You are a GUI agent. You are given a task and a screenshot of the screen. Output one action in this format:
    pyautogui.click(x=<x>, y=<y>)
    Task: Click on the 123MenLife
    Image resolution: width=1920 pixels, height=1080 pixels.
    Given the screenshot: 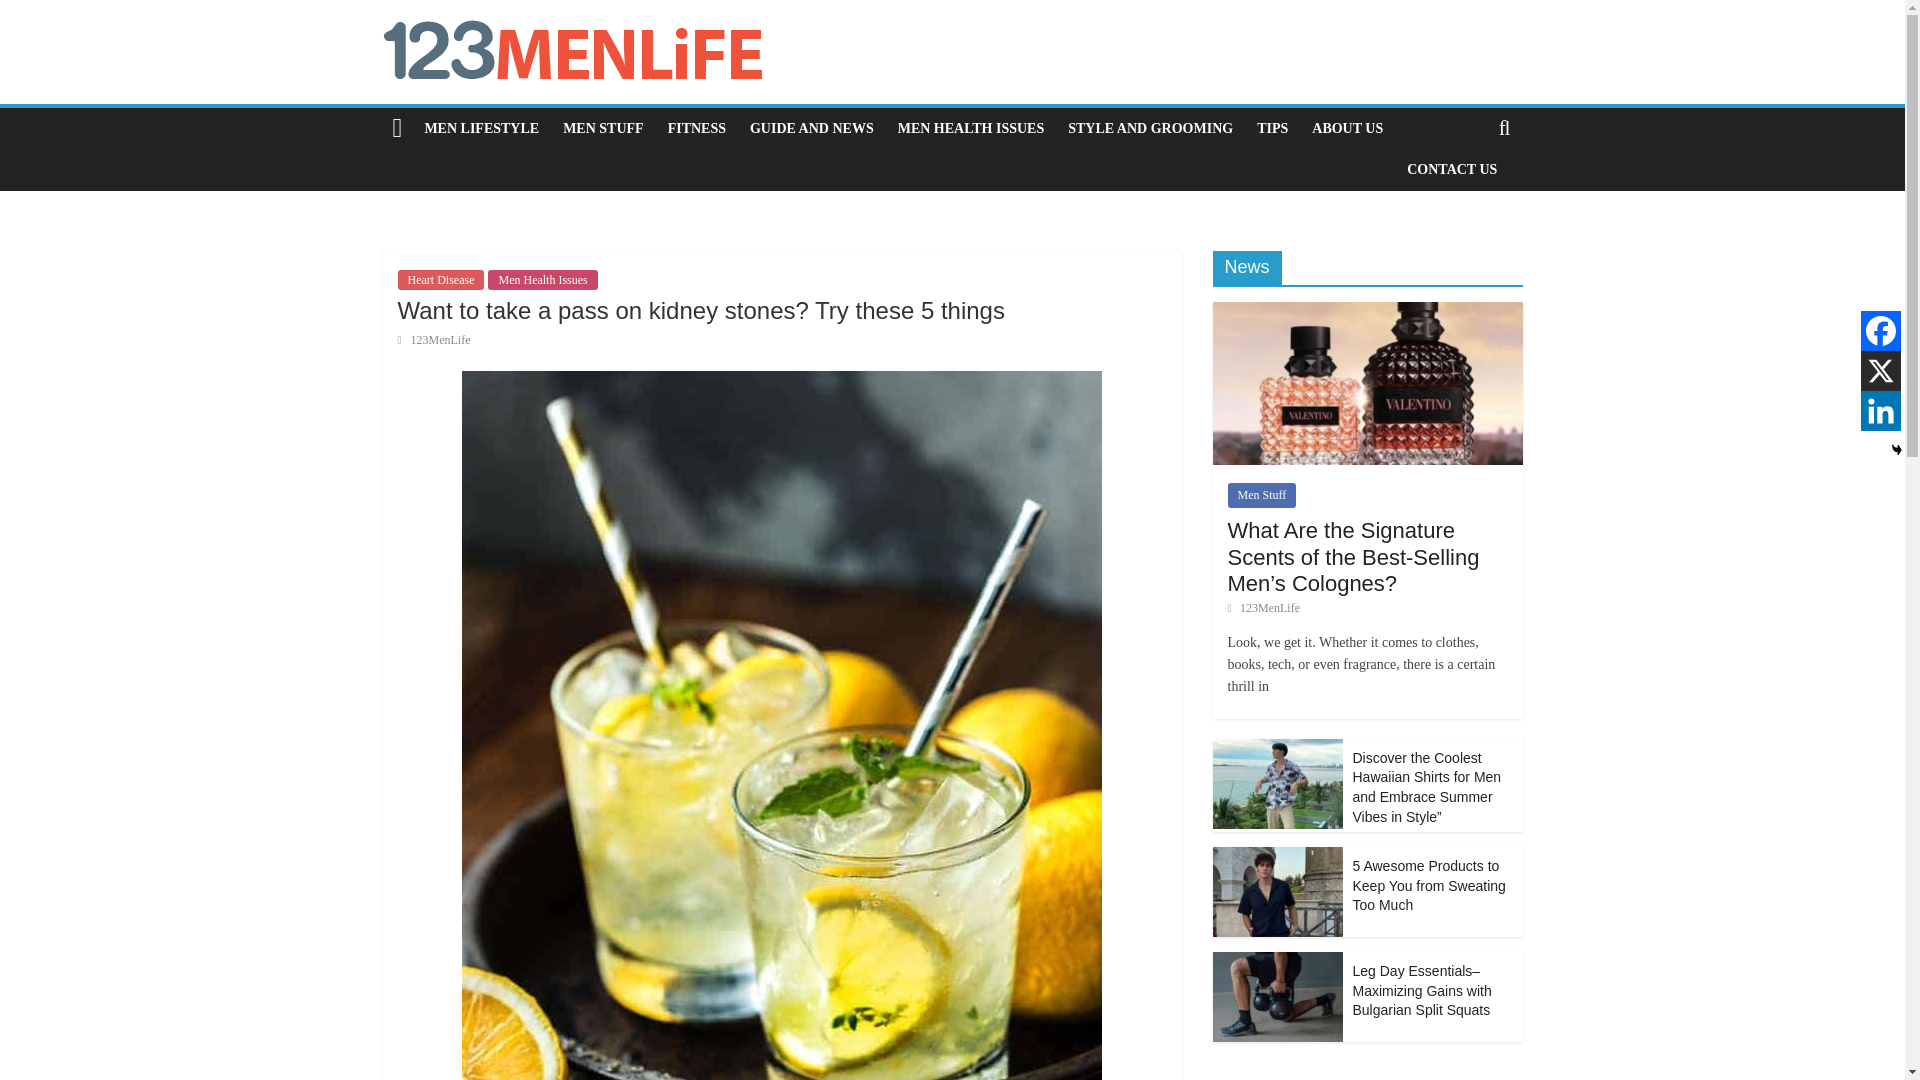 What is the action you would take?
    pyautogui.click(x=440, y=339)
    